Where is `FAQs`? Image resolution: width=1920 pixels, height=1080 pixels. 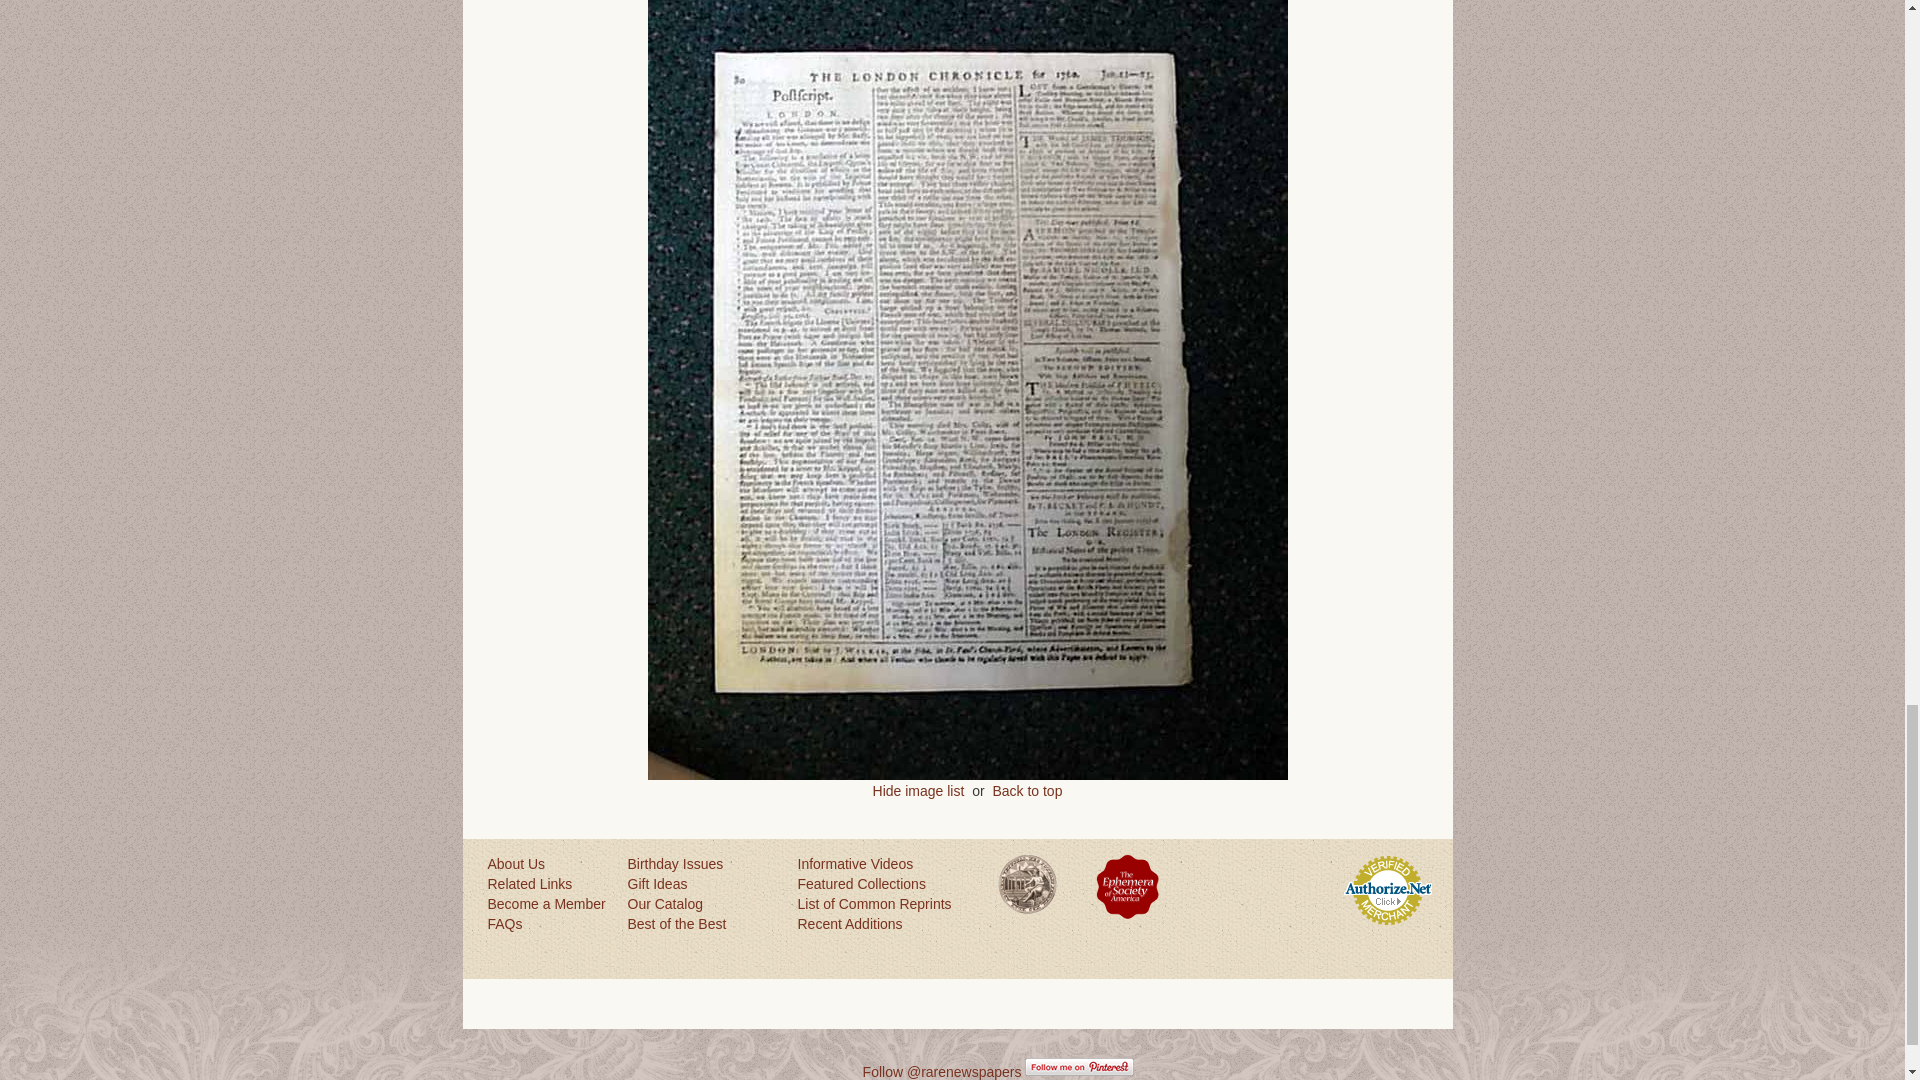
FAQs is located at coordinates (548, 924).